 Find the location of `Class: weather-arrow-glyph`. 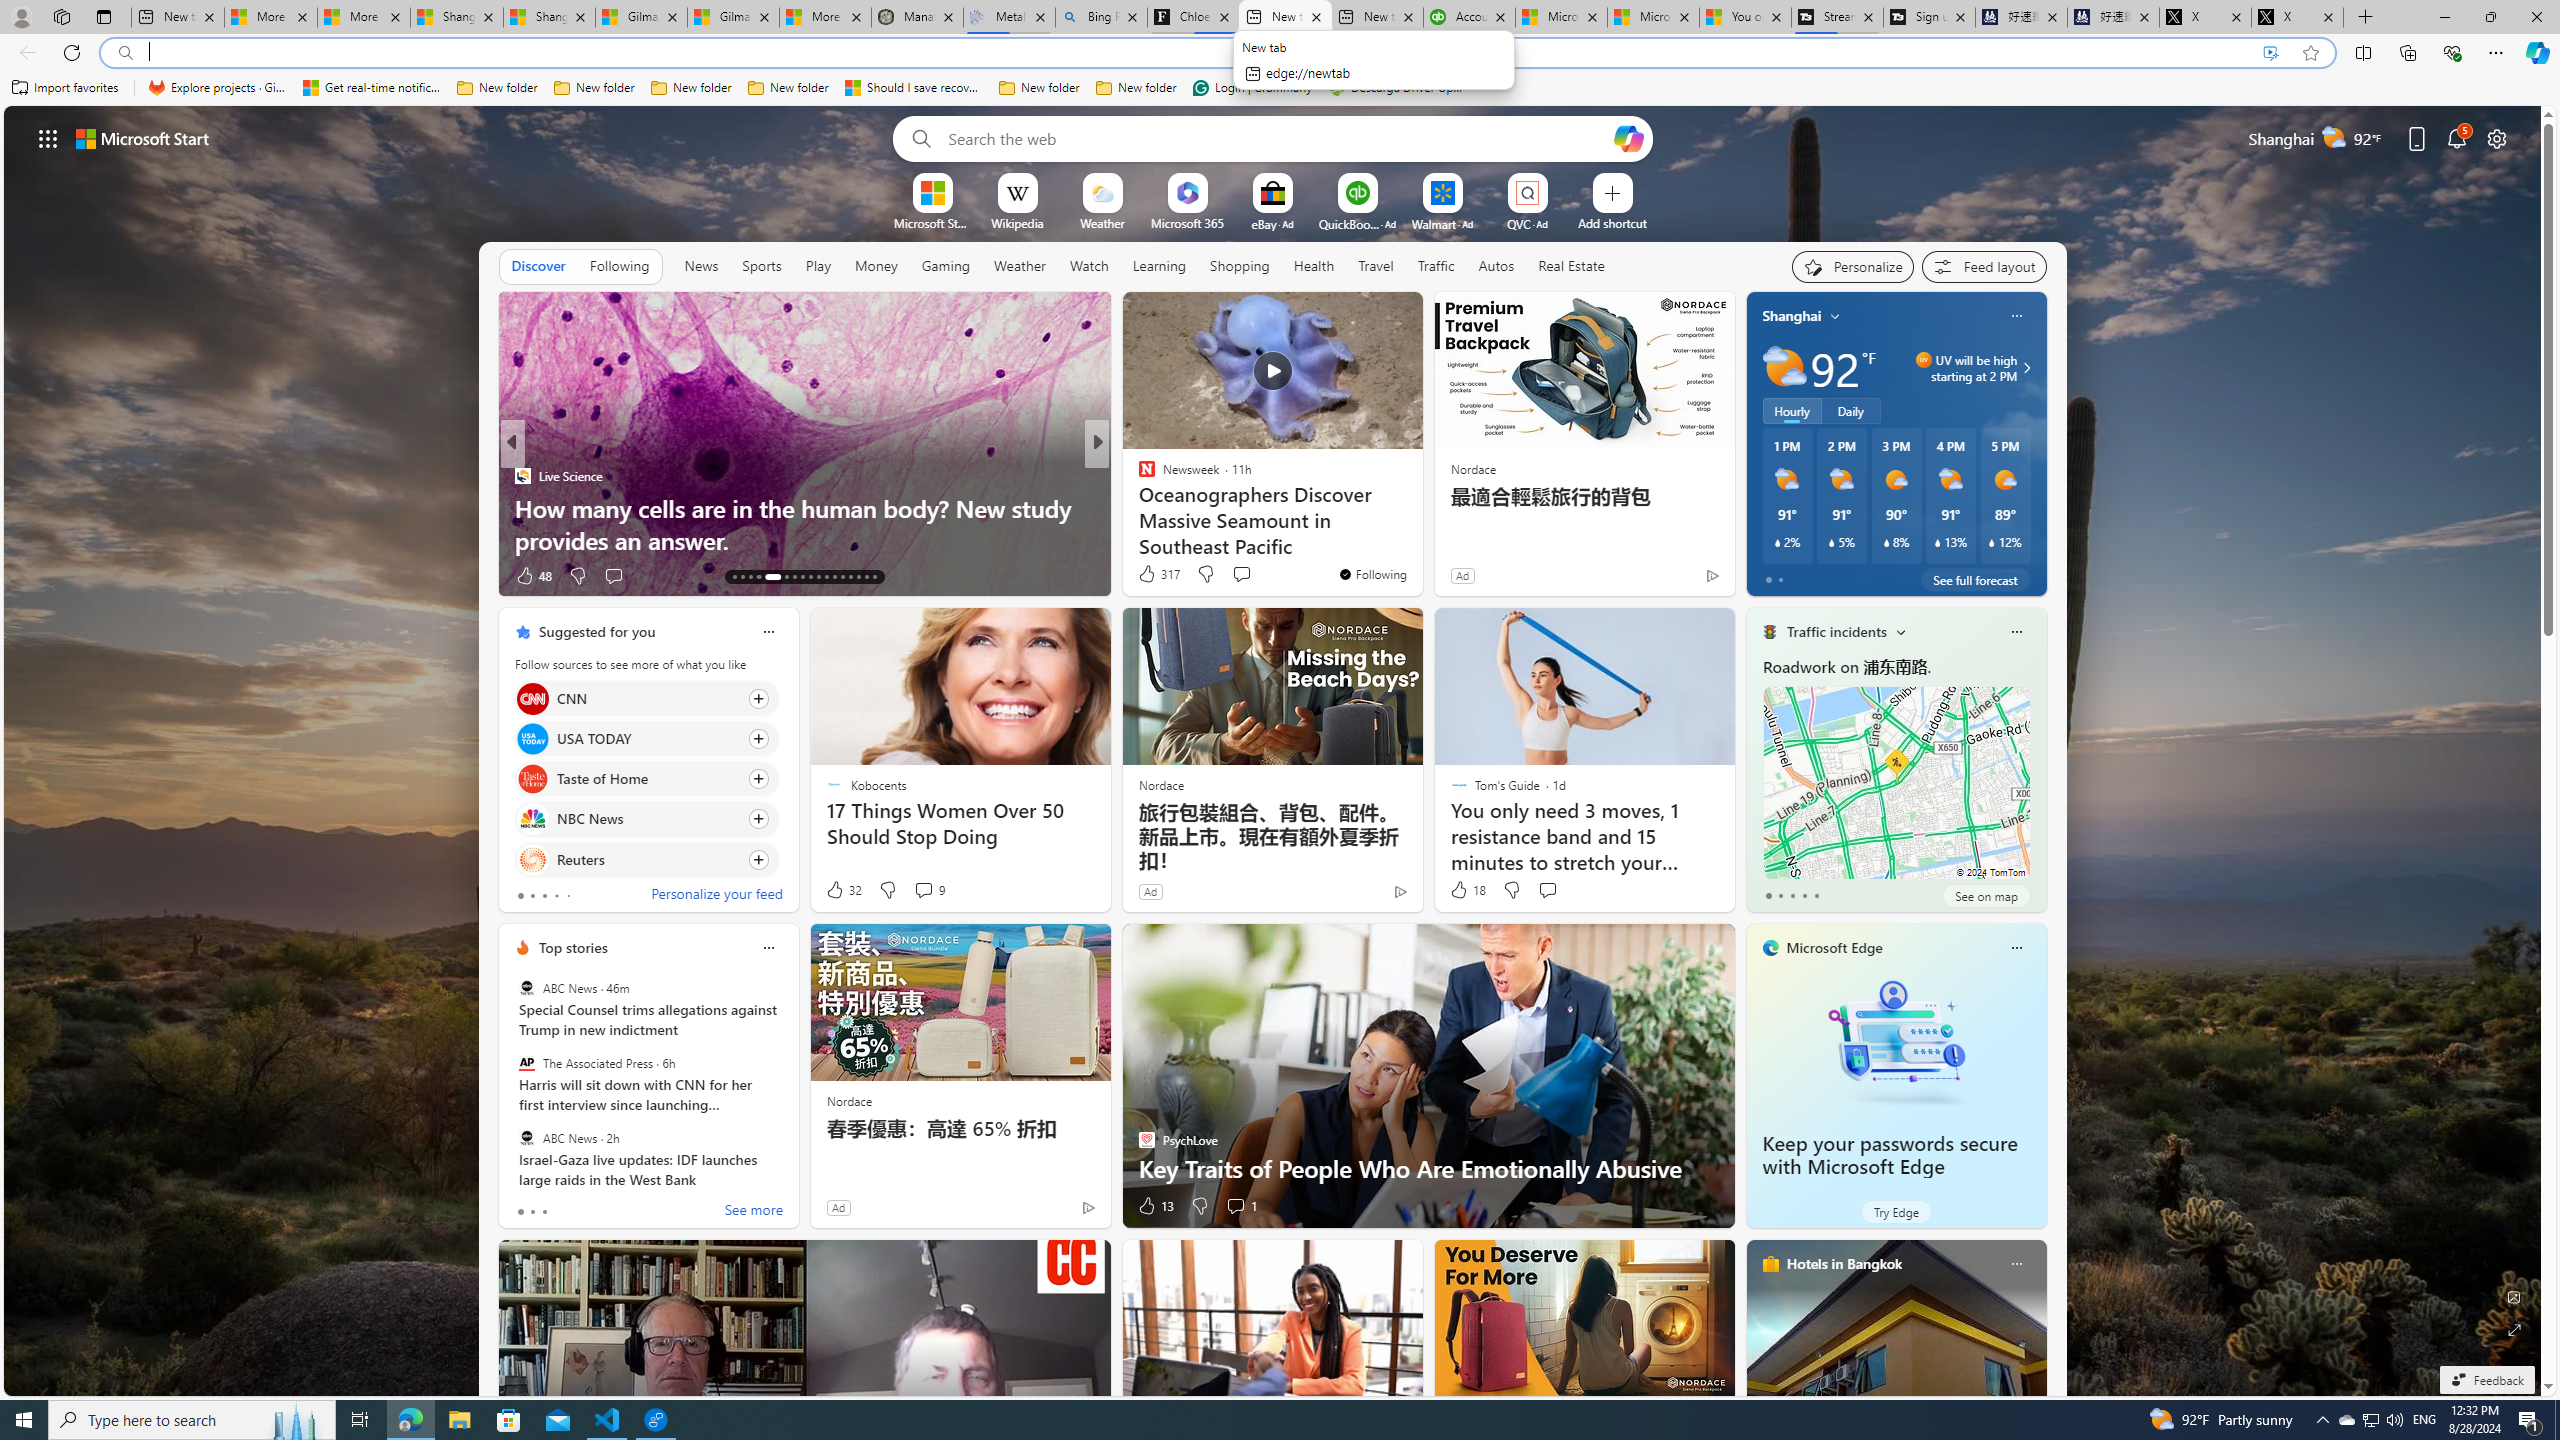

Class: weather-arrow-glyph is located at coordinates (2026, 368).